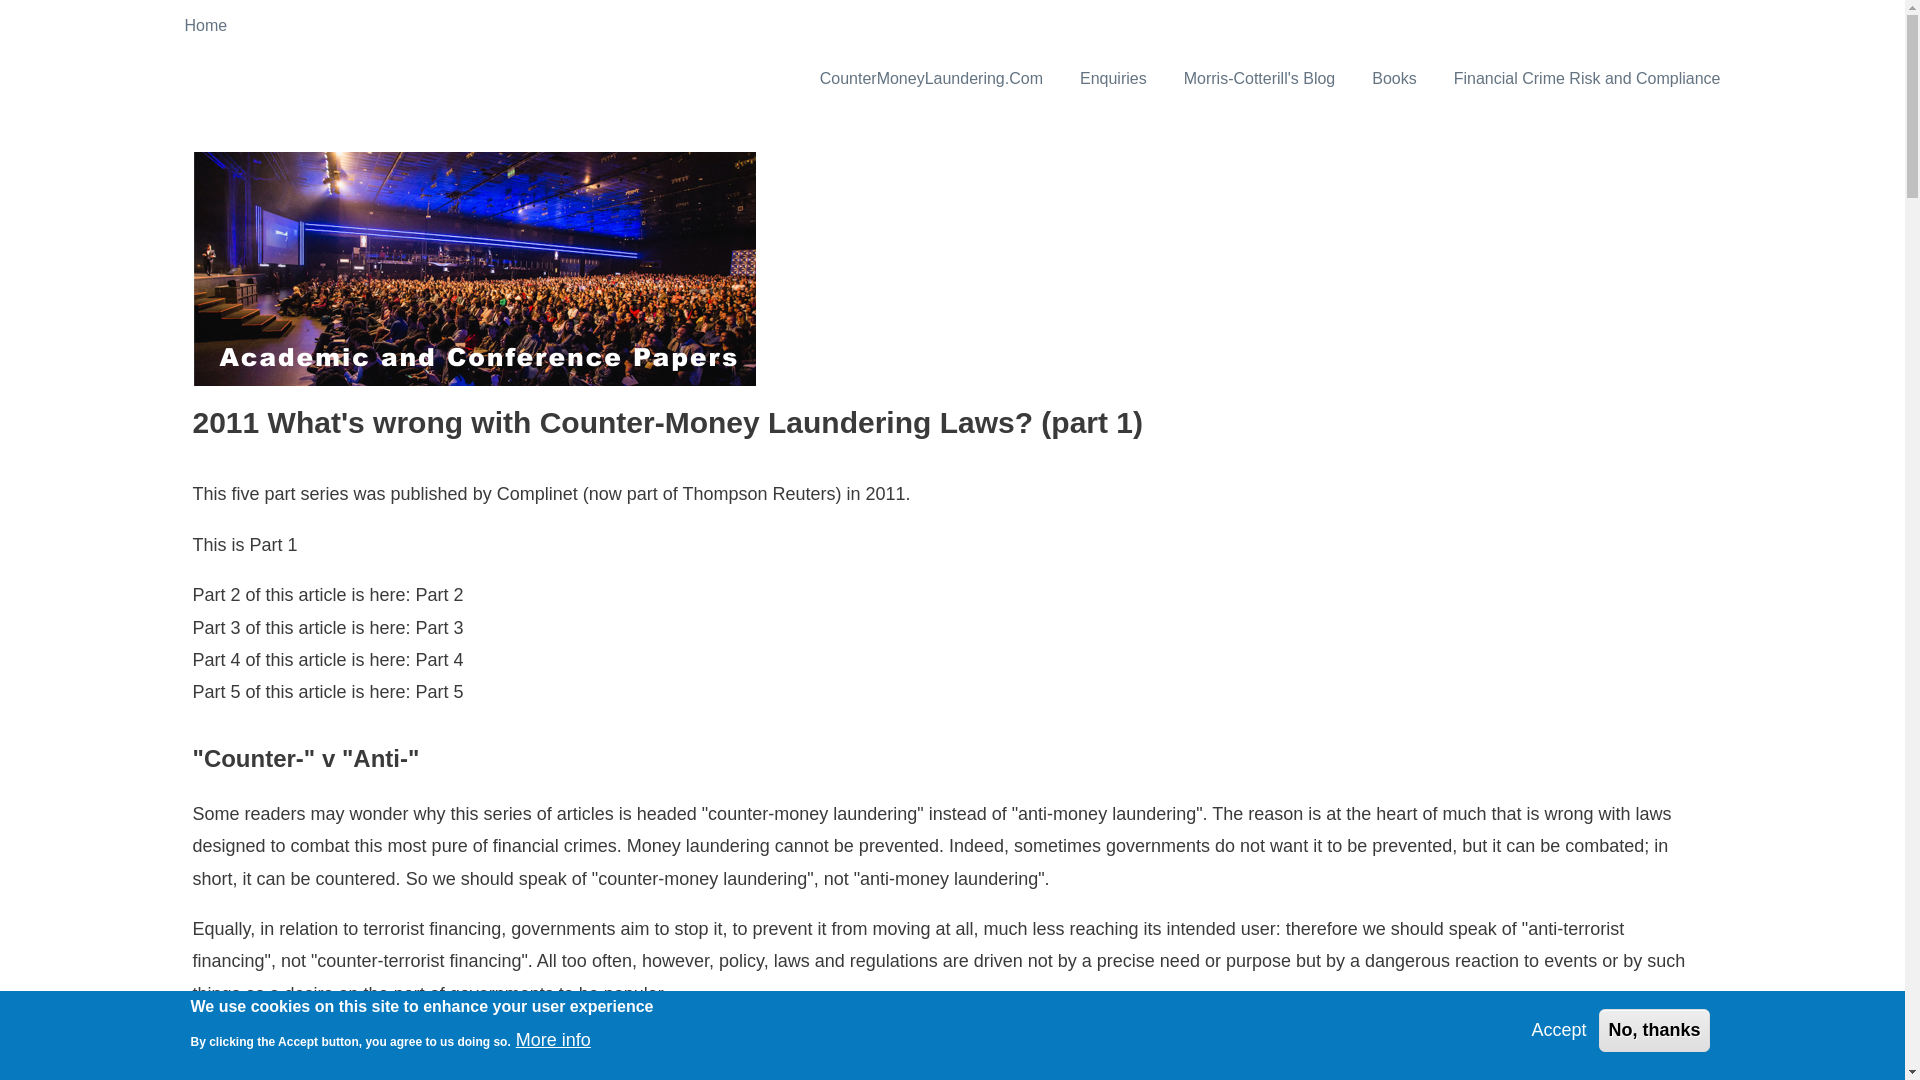 Image resolution: width=1920 pixels, height=1080 pixels. What do you see at coordinates (206, 26) in the screenshot?
I see `Home` at bounding box center [206, 26].